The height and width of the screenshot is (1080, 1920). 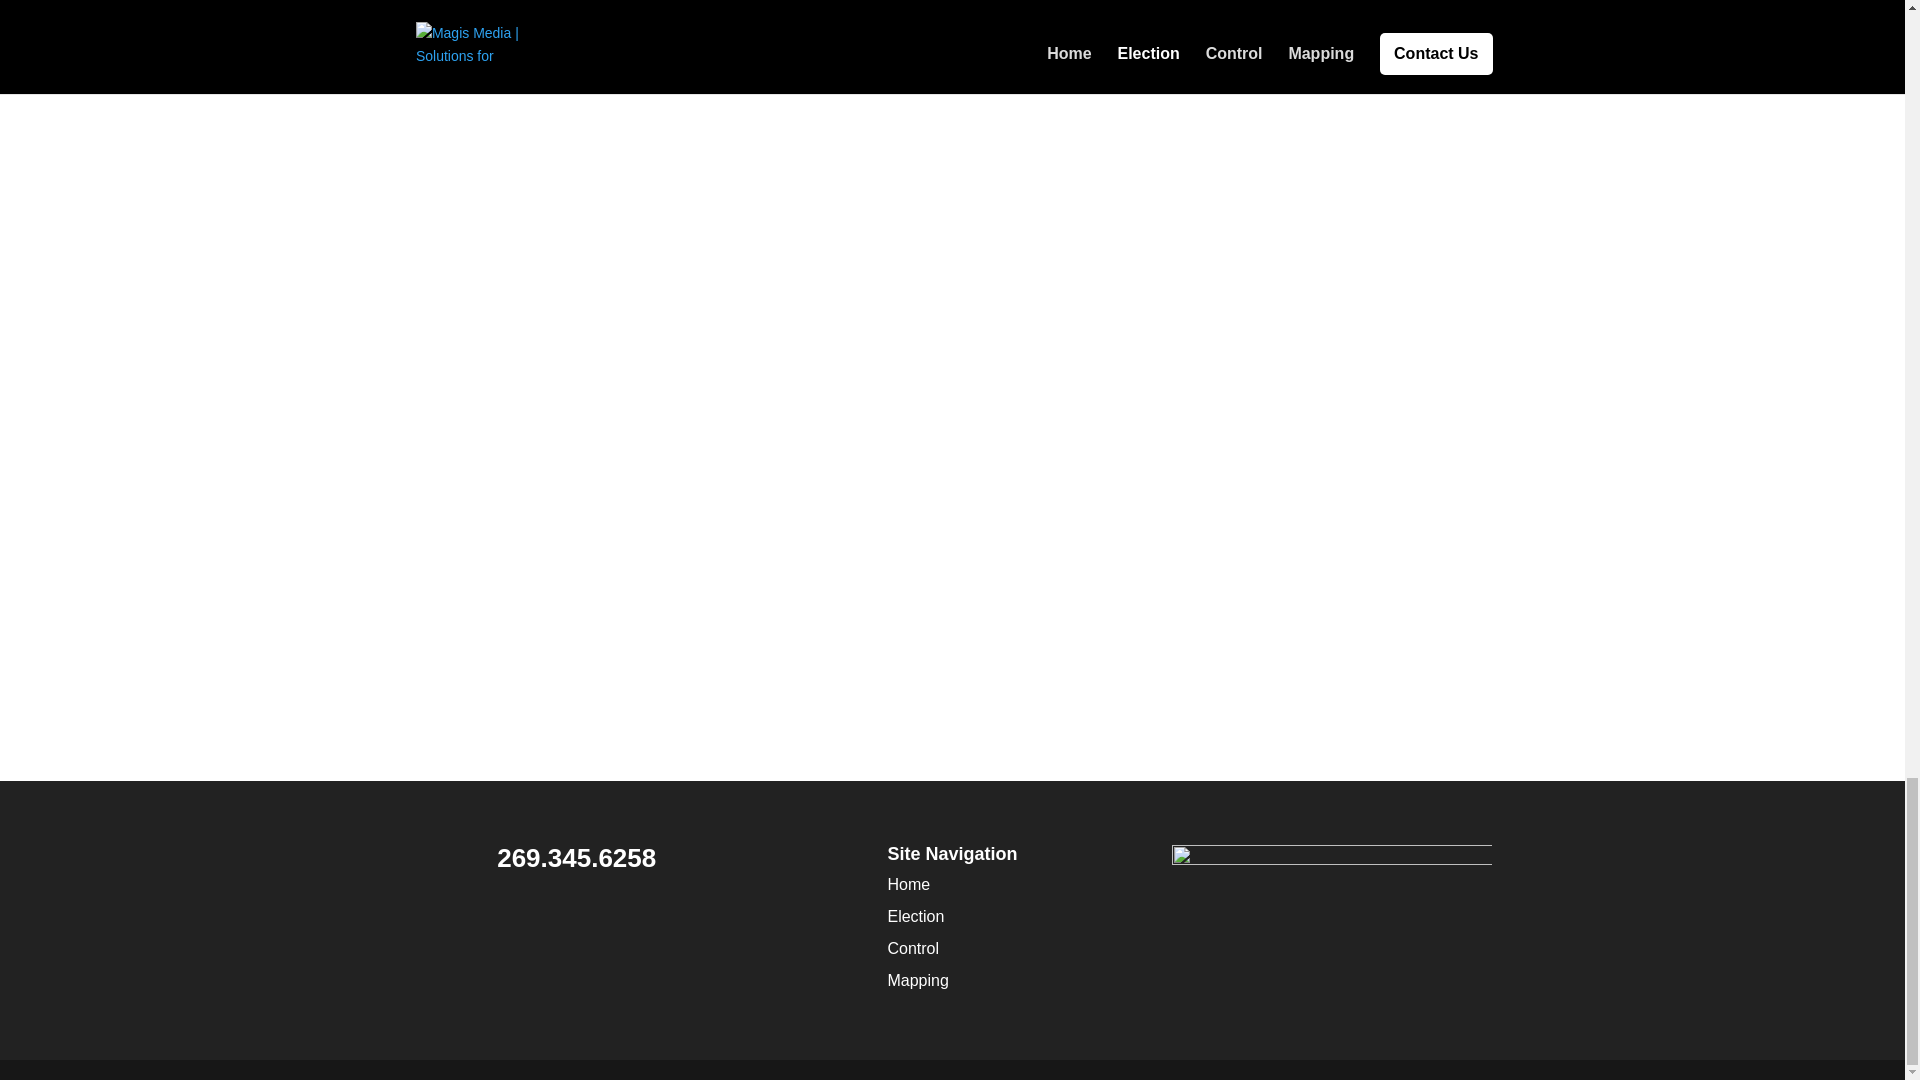 What do you see at coordinates (912, 948) in the screenshot?
I see `Control` at bounding box center [912, 948].